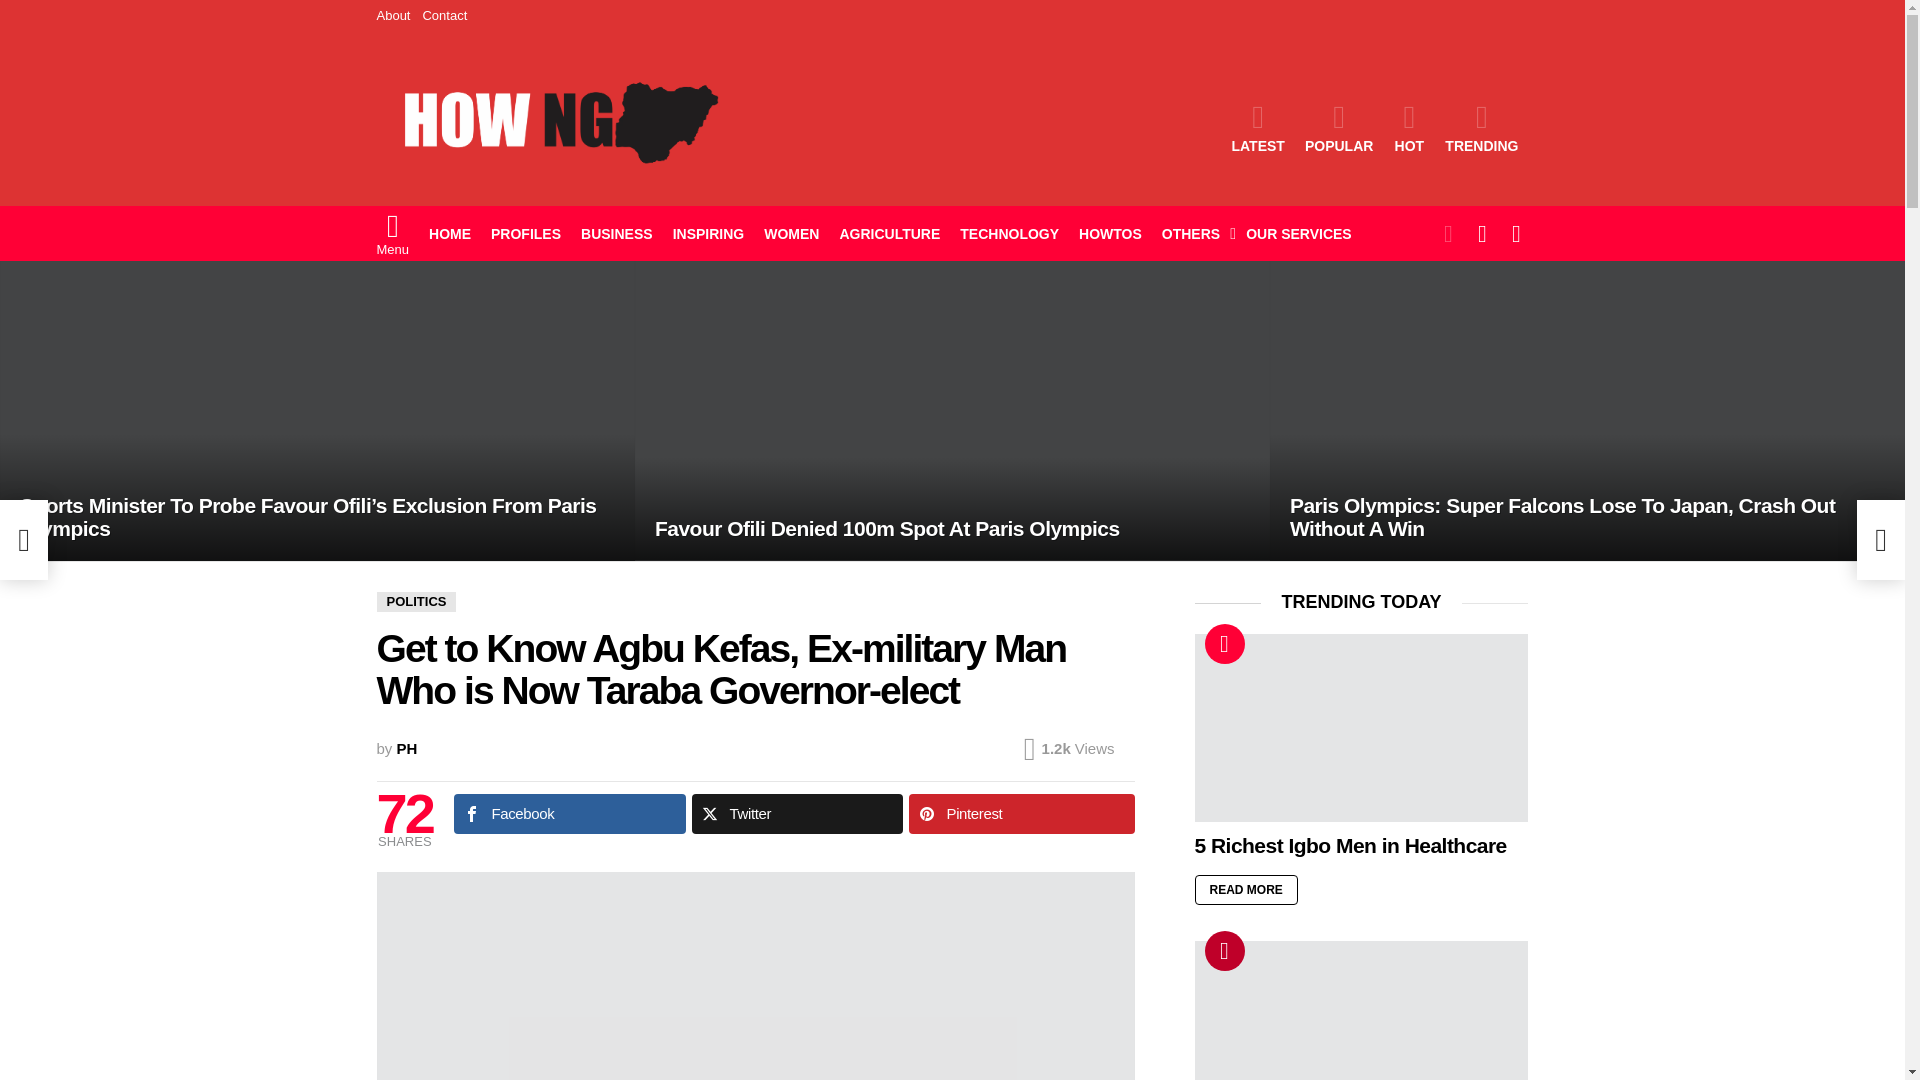 The height and width of the screenshot is (1080, 1920). What do you see at coordinates (1110, 234) in the screenshot?
I see `HOWTOS` at bounding box center [1110, 234].